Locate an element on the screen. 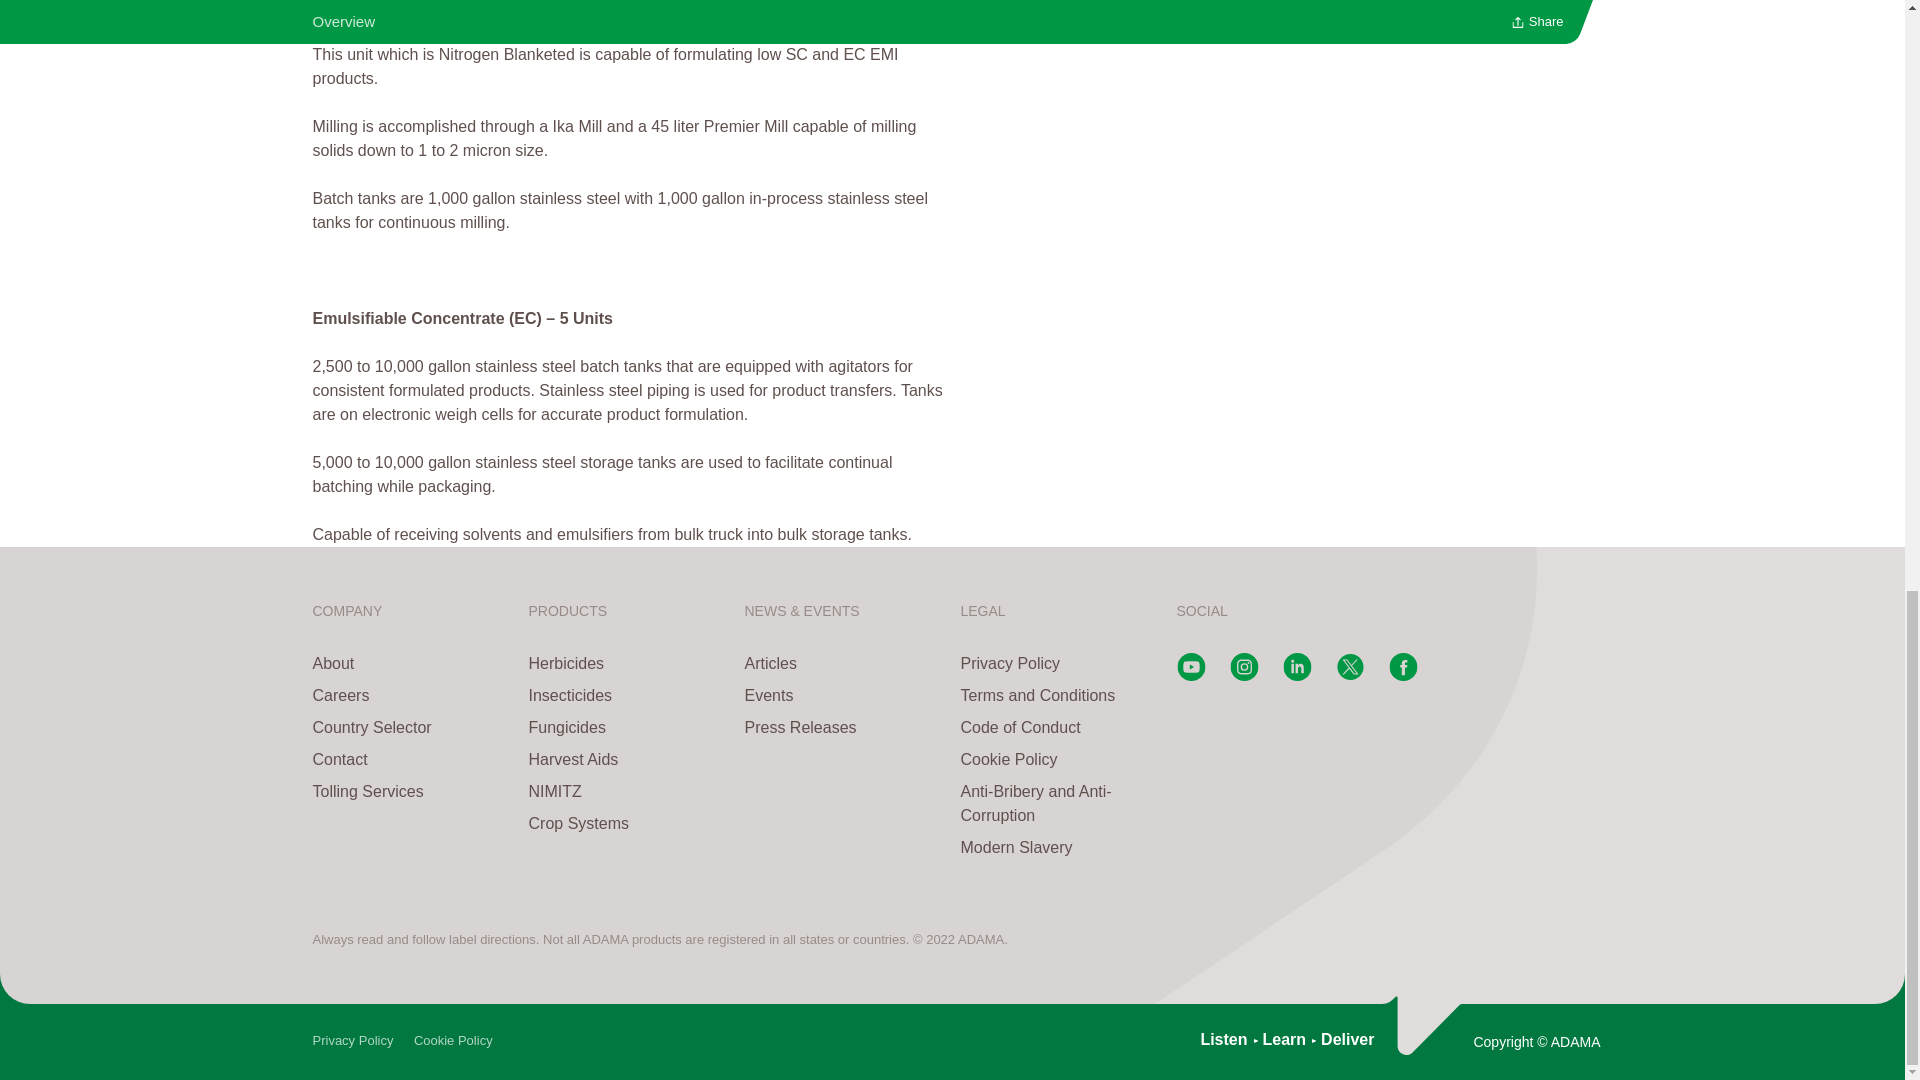 The width and height of the screenshot is (1920, 1080). Youtube Channel is located at coordinates (1190, 675).